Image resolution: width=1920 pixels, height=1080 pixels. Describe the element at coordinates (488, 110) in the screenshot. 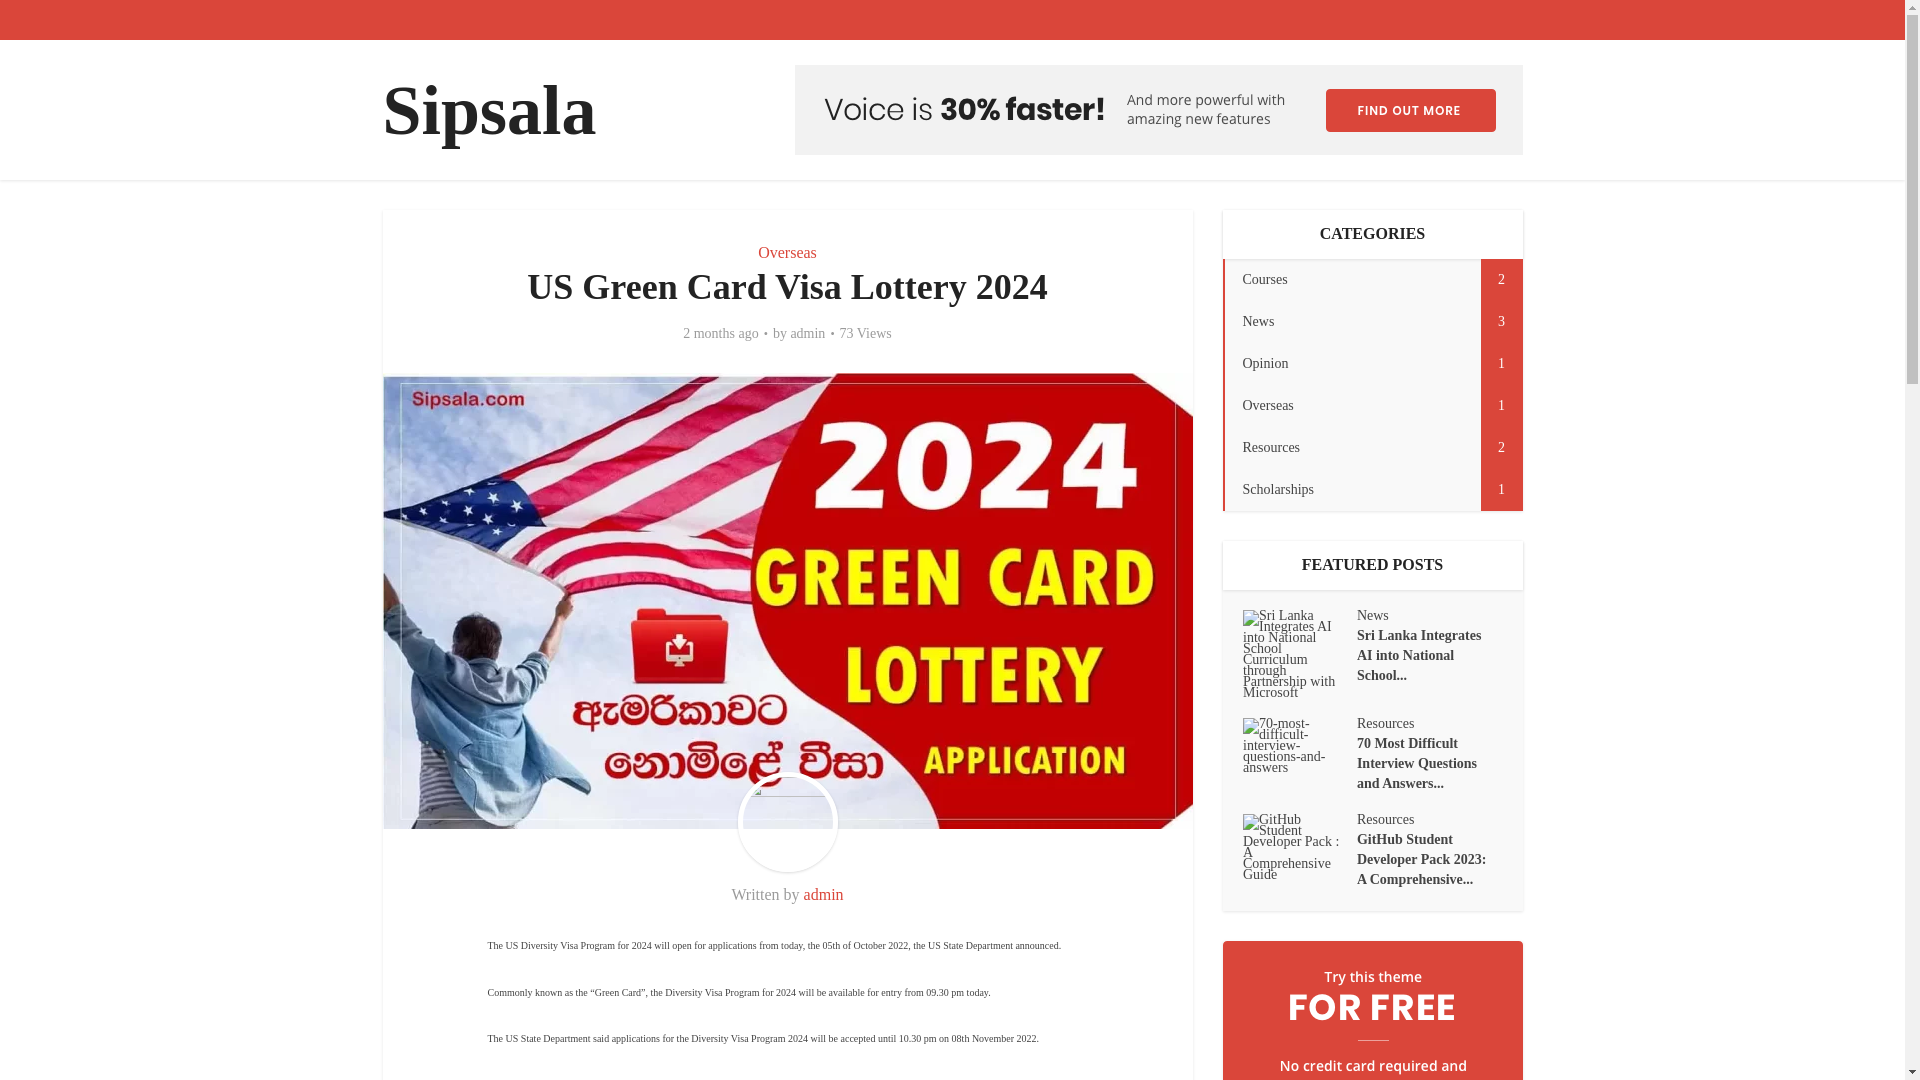

I see `Sipsala` at that location.